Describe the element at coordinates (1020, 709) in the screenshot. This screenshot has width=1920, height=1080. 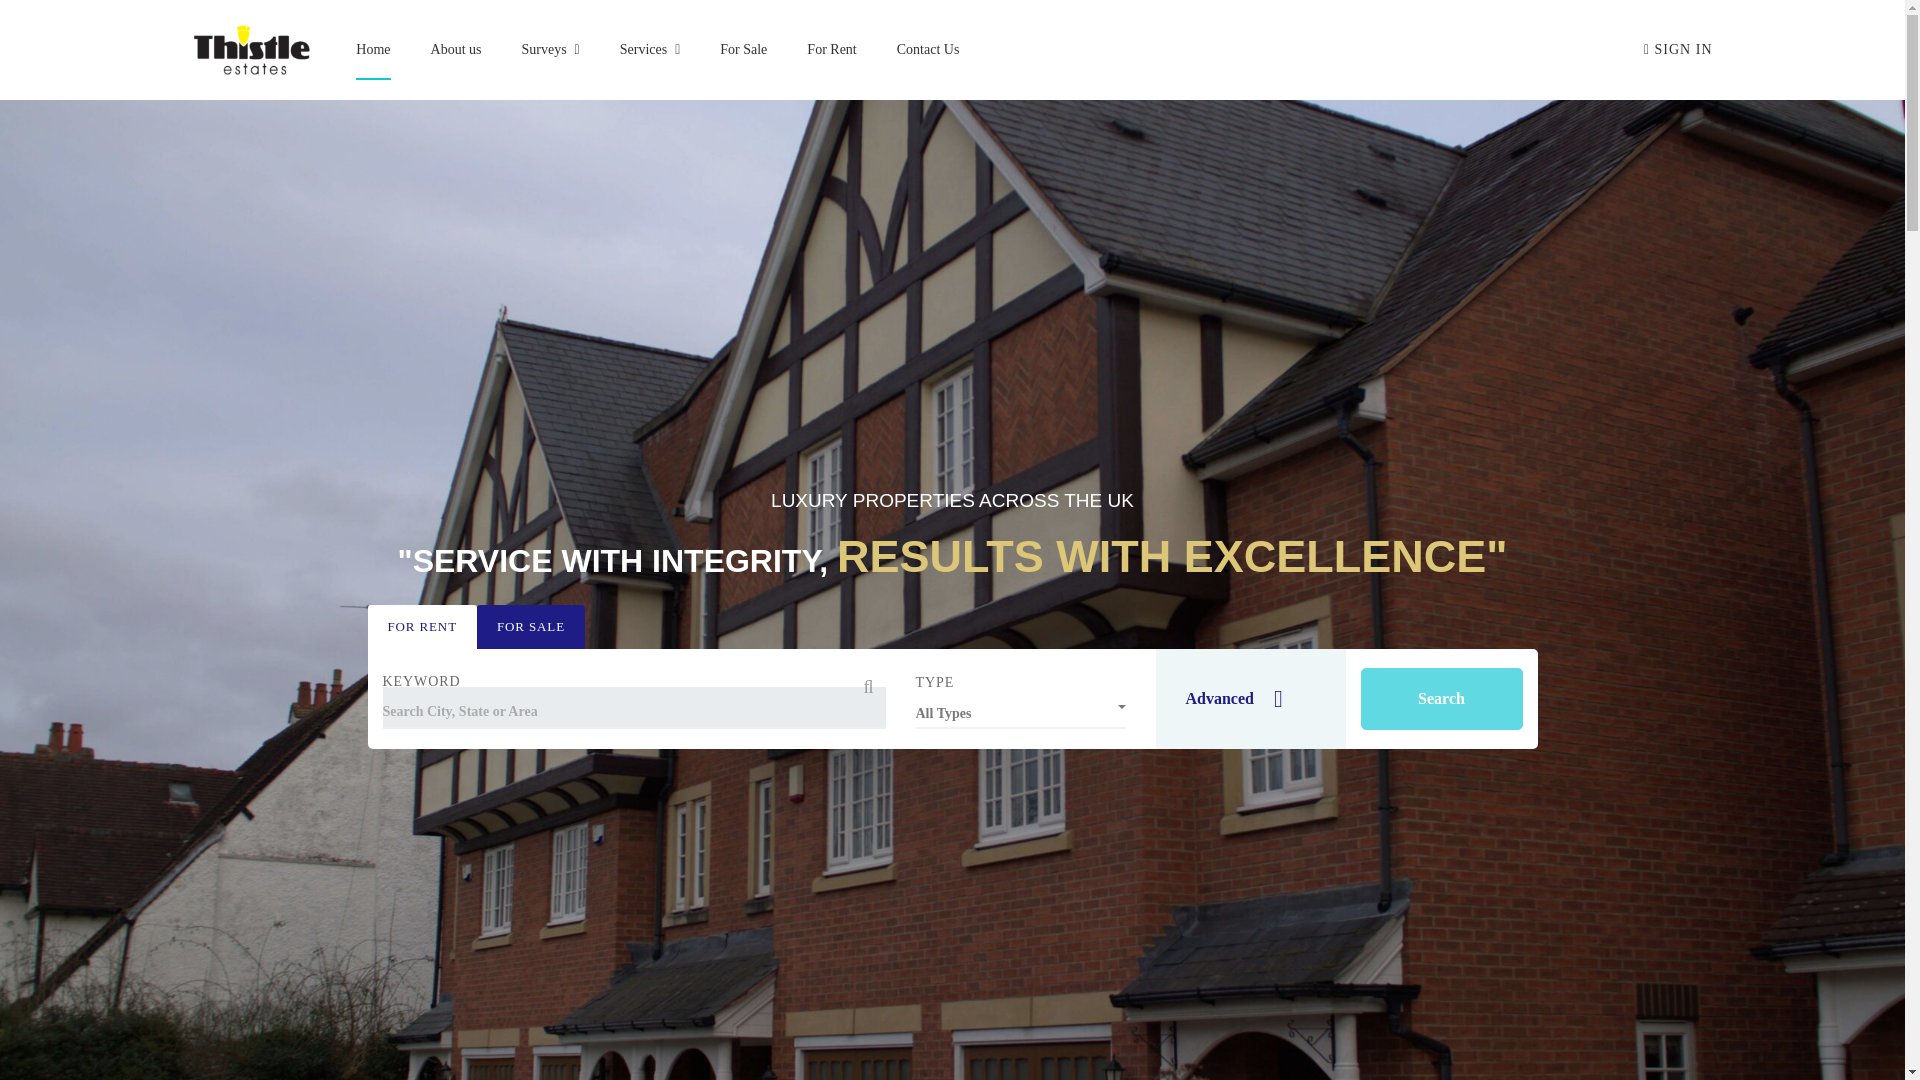
I see `All Types` at that location.